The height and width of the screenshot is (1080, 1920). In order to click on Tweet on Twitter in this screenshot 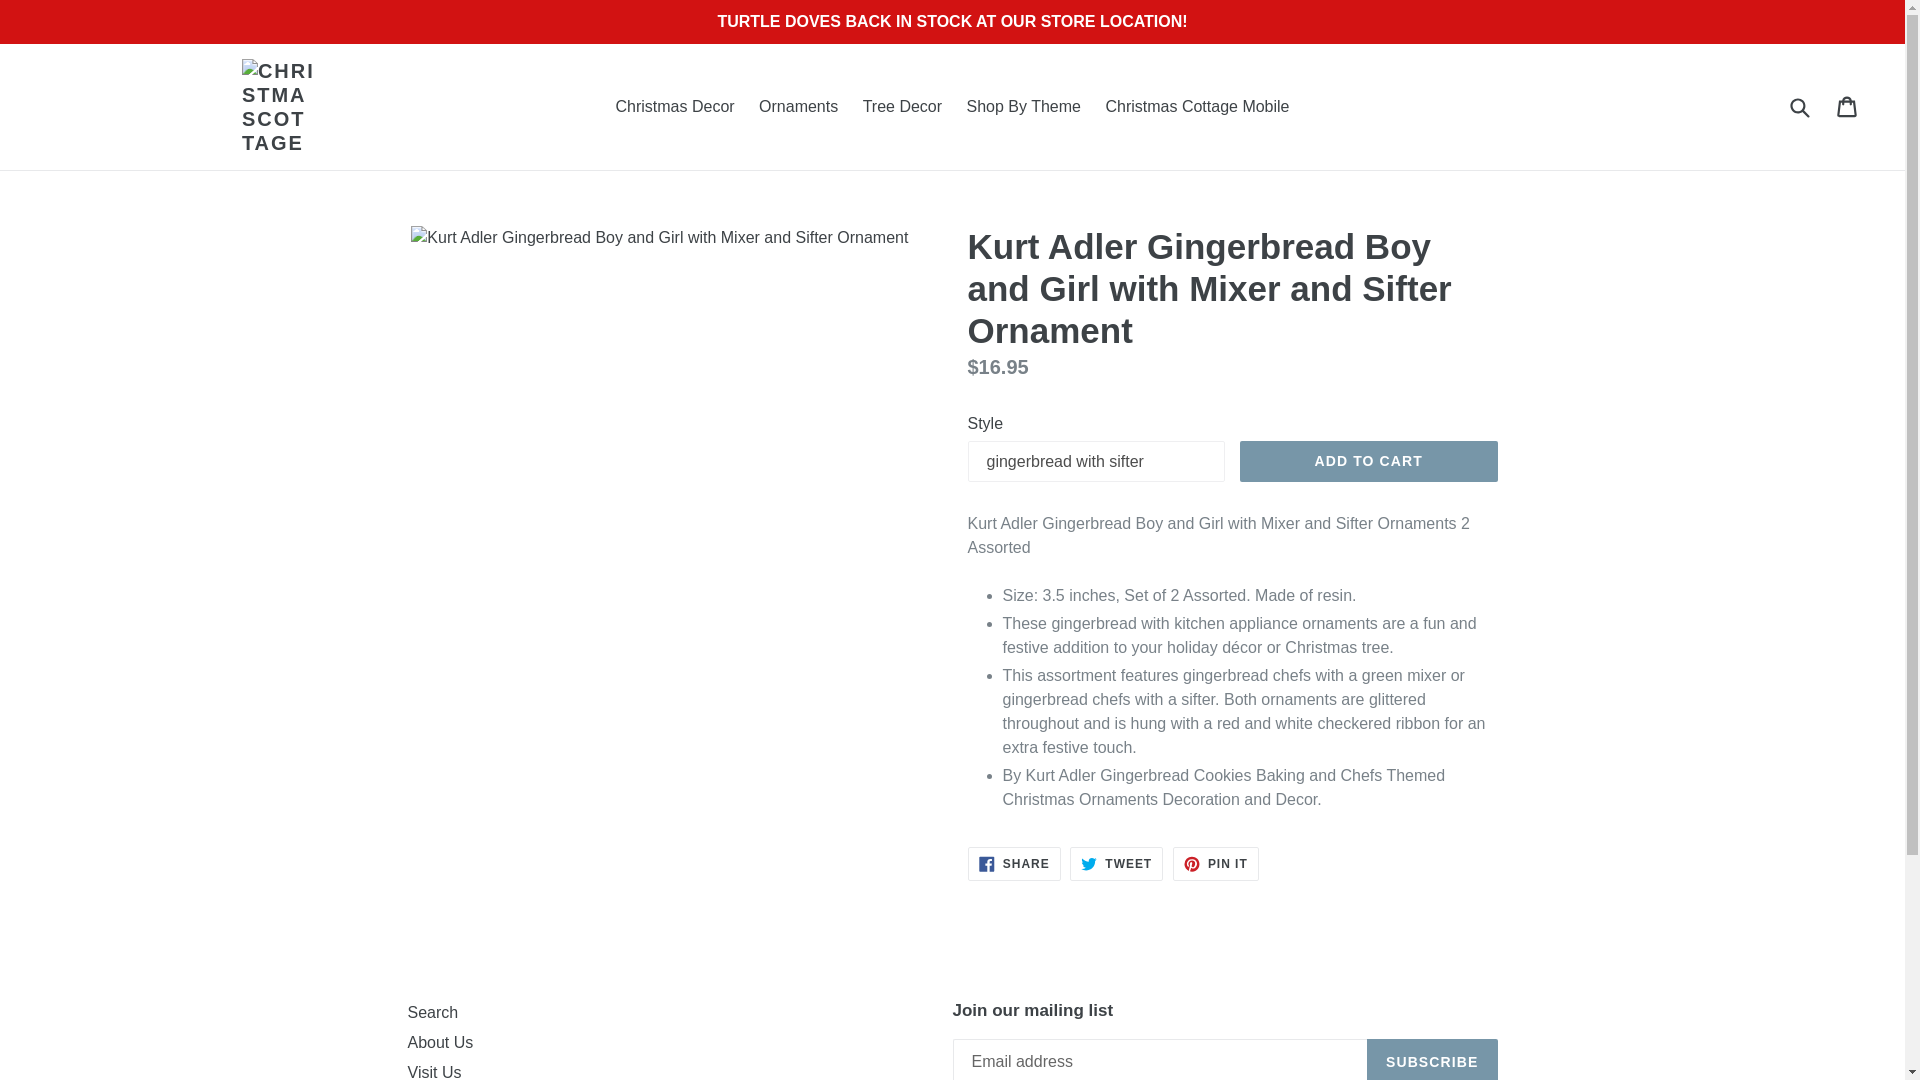, I will do `click(674, 106)`.